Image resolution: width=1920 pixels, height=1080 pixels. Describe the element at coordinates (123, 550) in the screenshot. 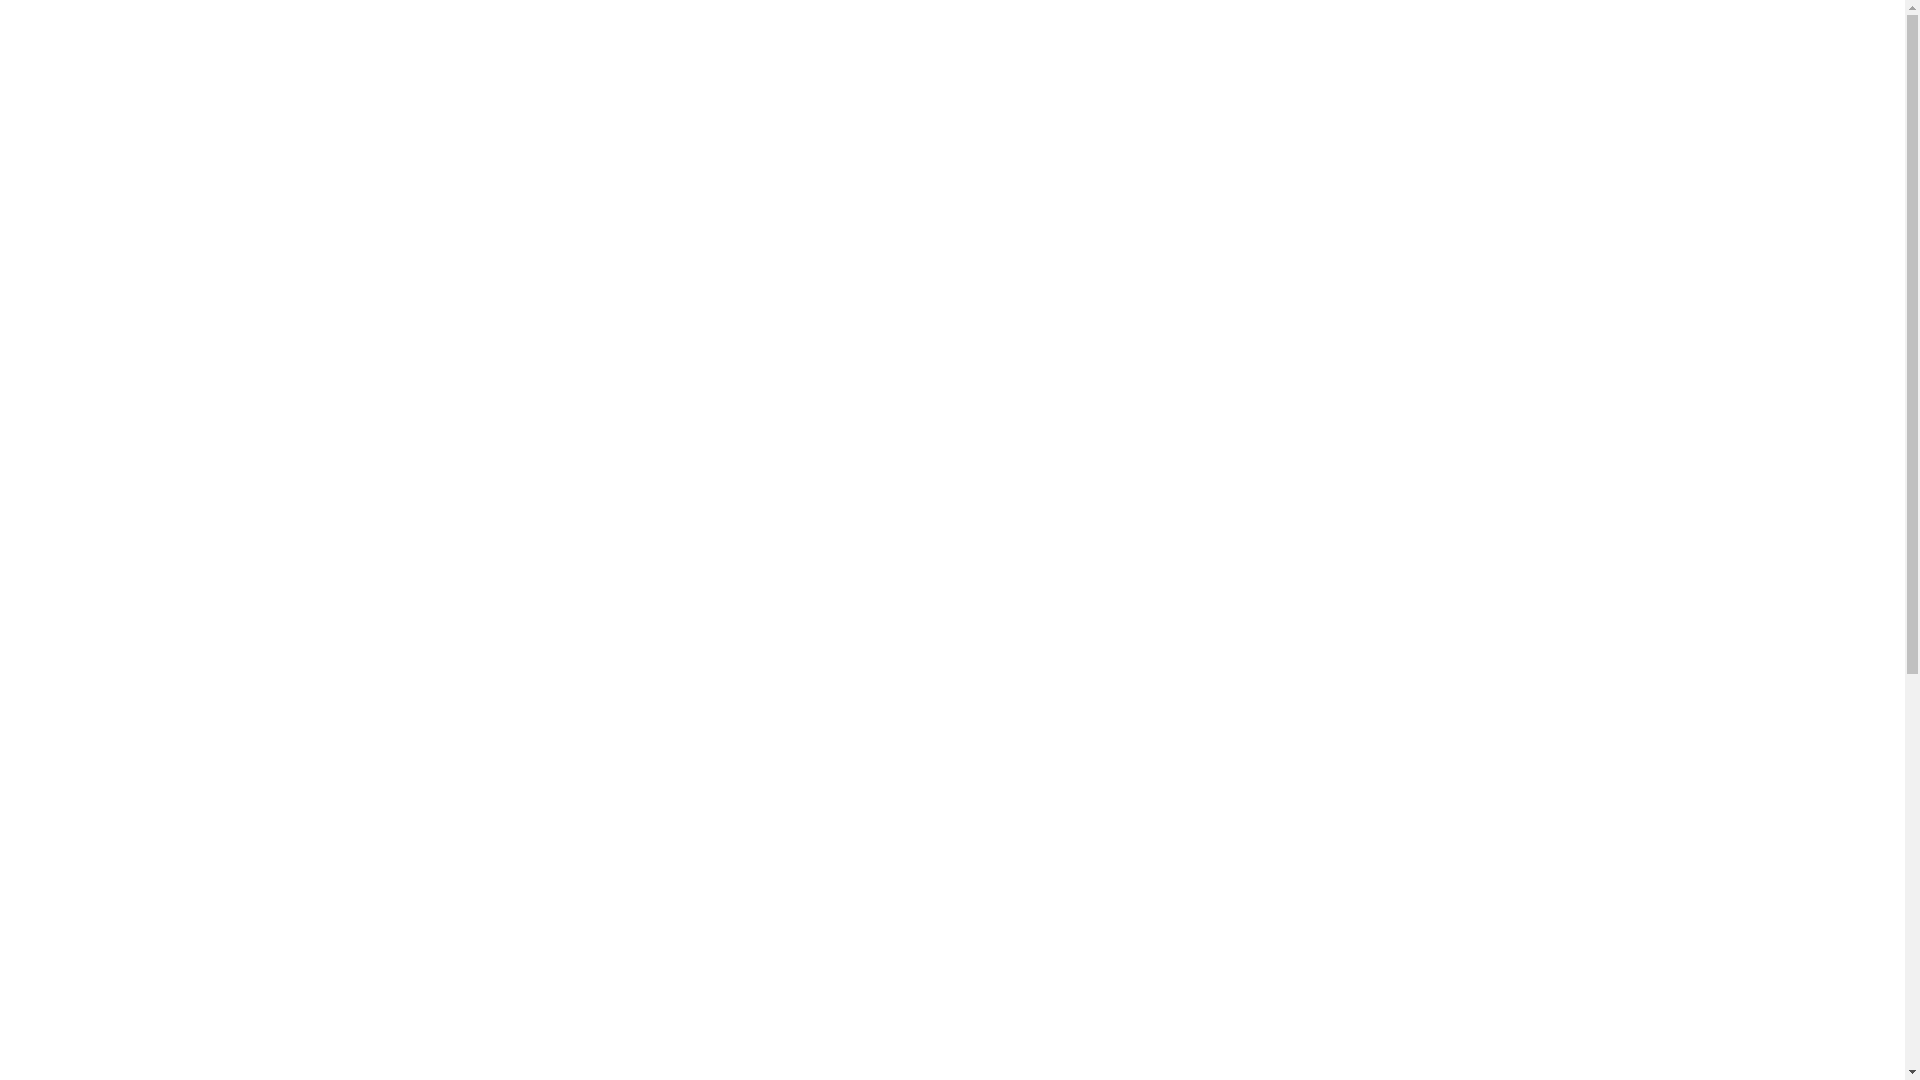

I see `Dorpszicht` at that location.